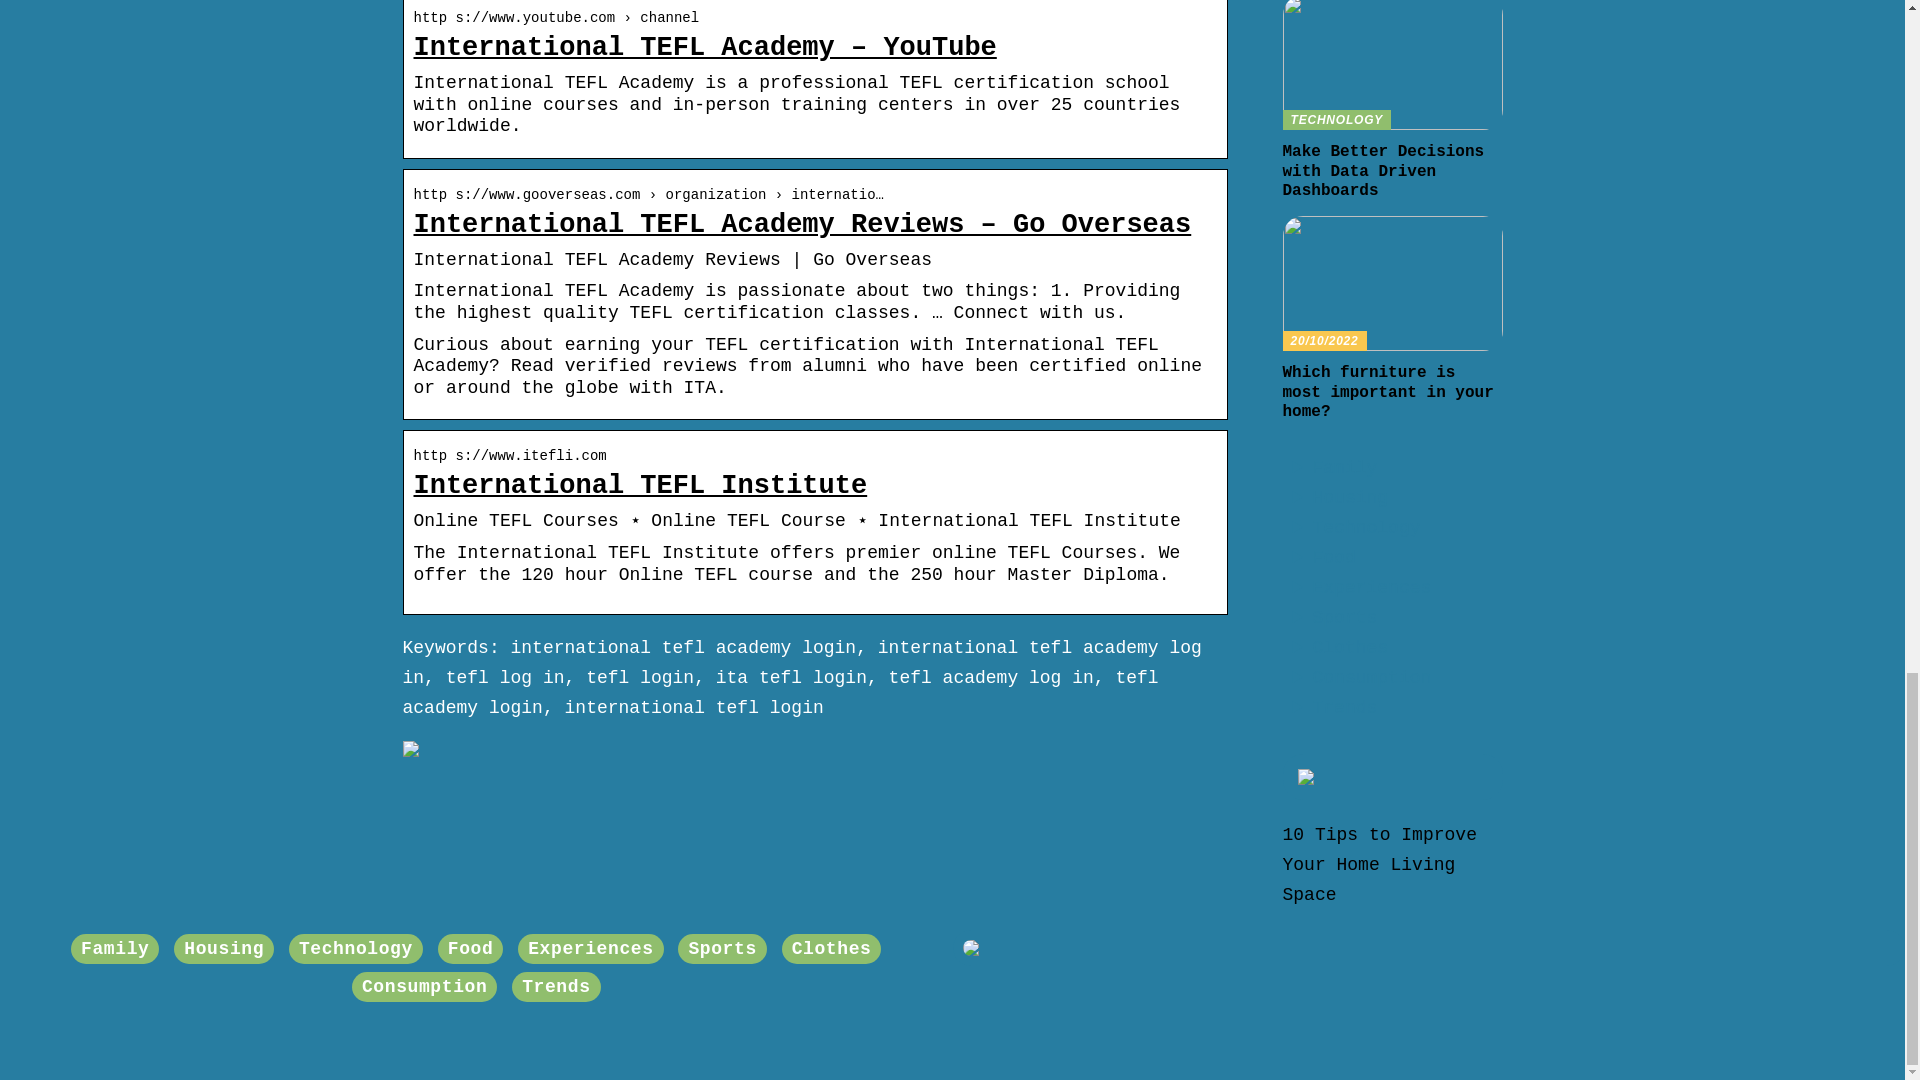 The height and width of the screenshot is (1080, 1920). What do you see at coordinates (722, 948) in the screenshot?
I see `Sports` at bounding box center [722, 948].